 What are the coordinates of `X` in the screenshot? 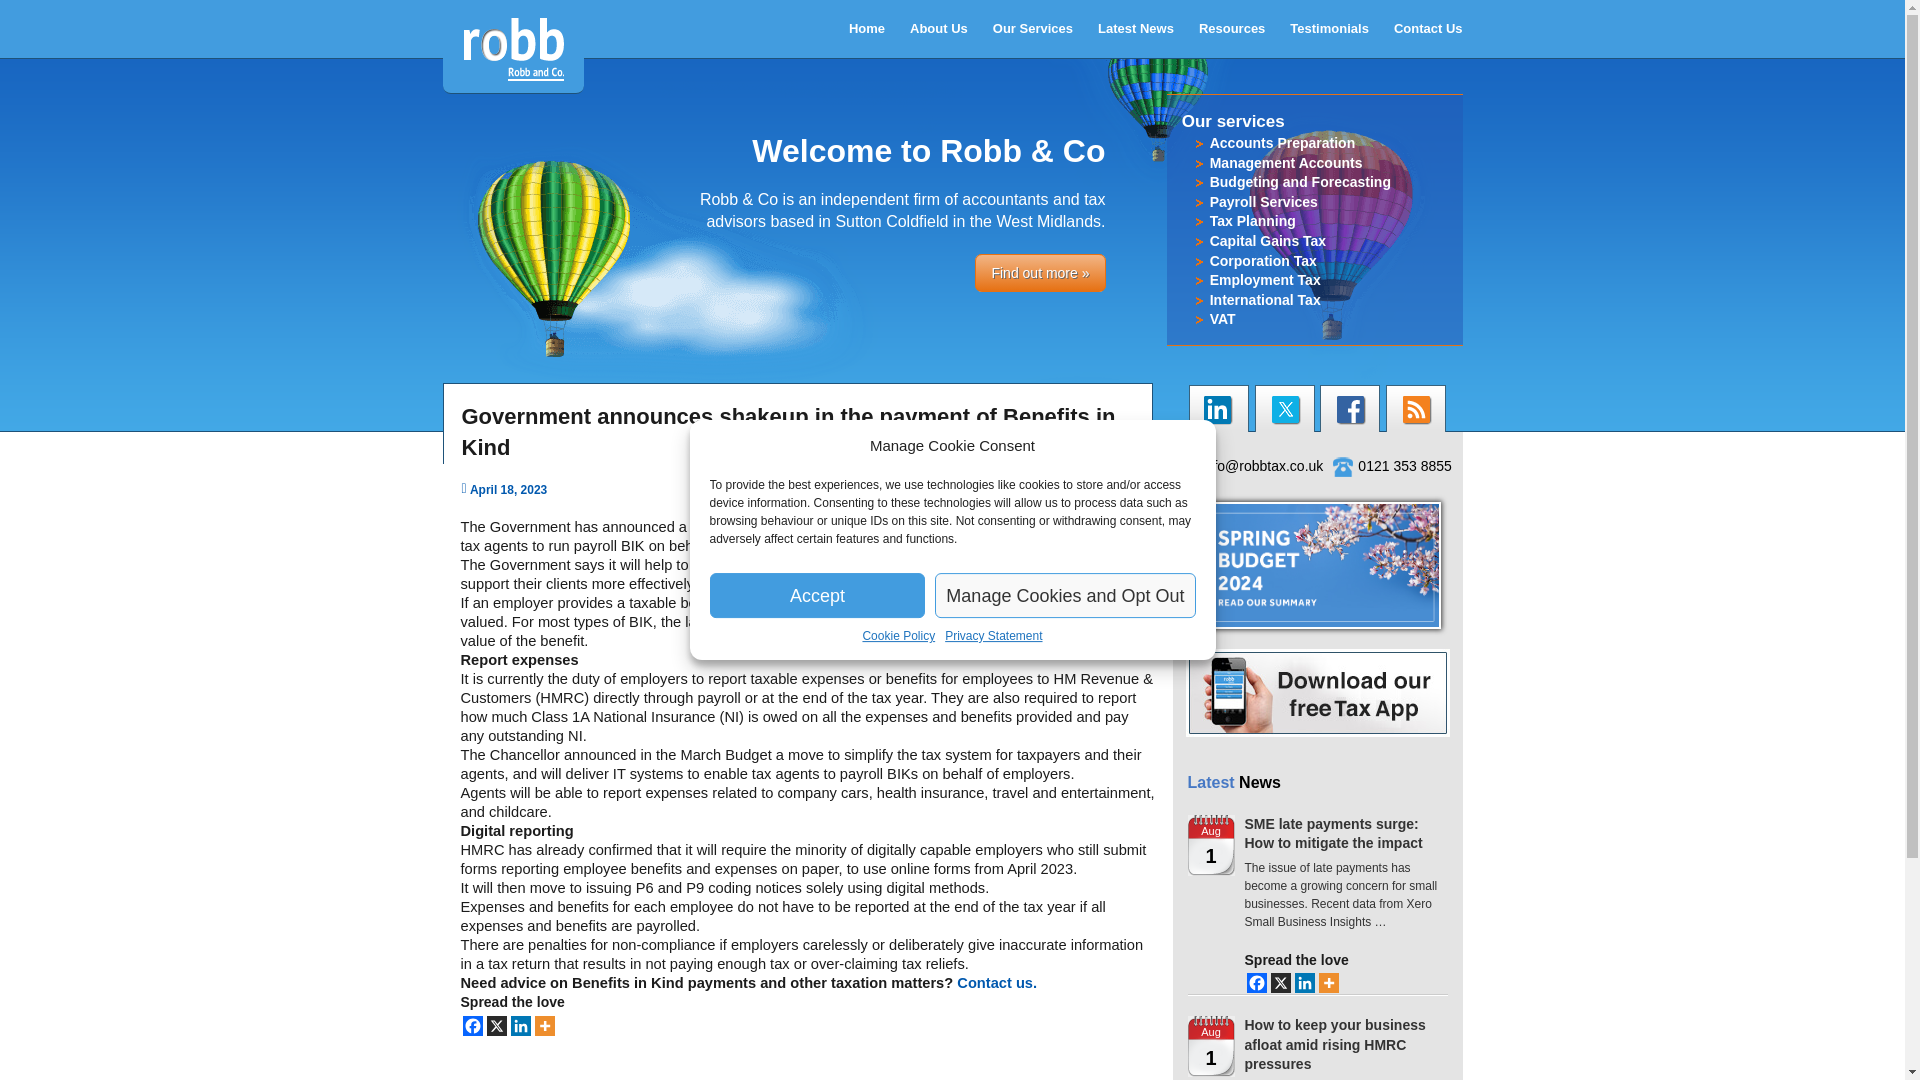 It's located at (496, 1026).